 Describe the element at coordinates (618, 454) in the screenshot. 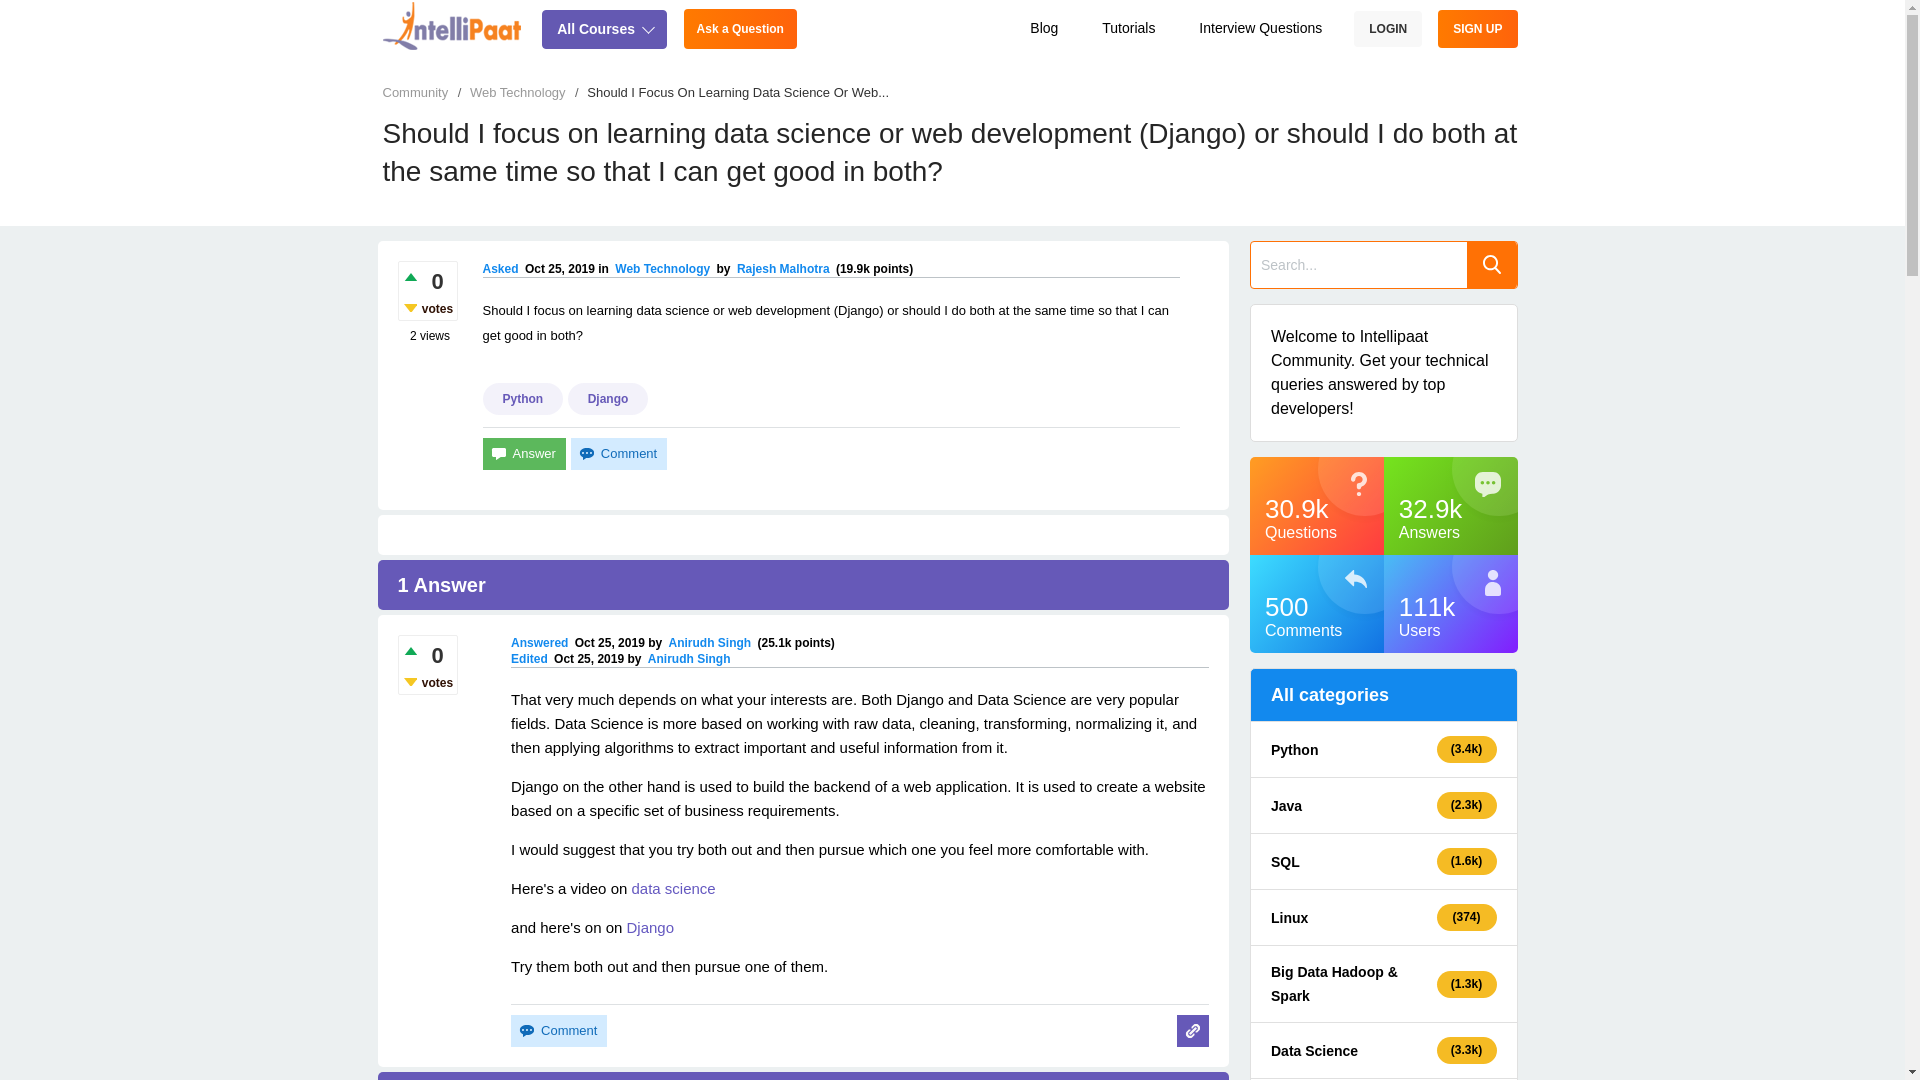

I see `comment` at that location.